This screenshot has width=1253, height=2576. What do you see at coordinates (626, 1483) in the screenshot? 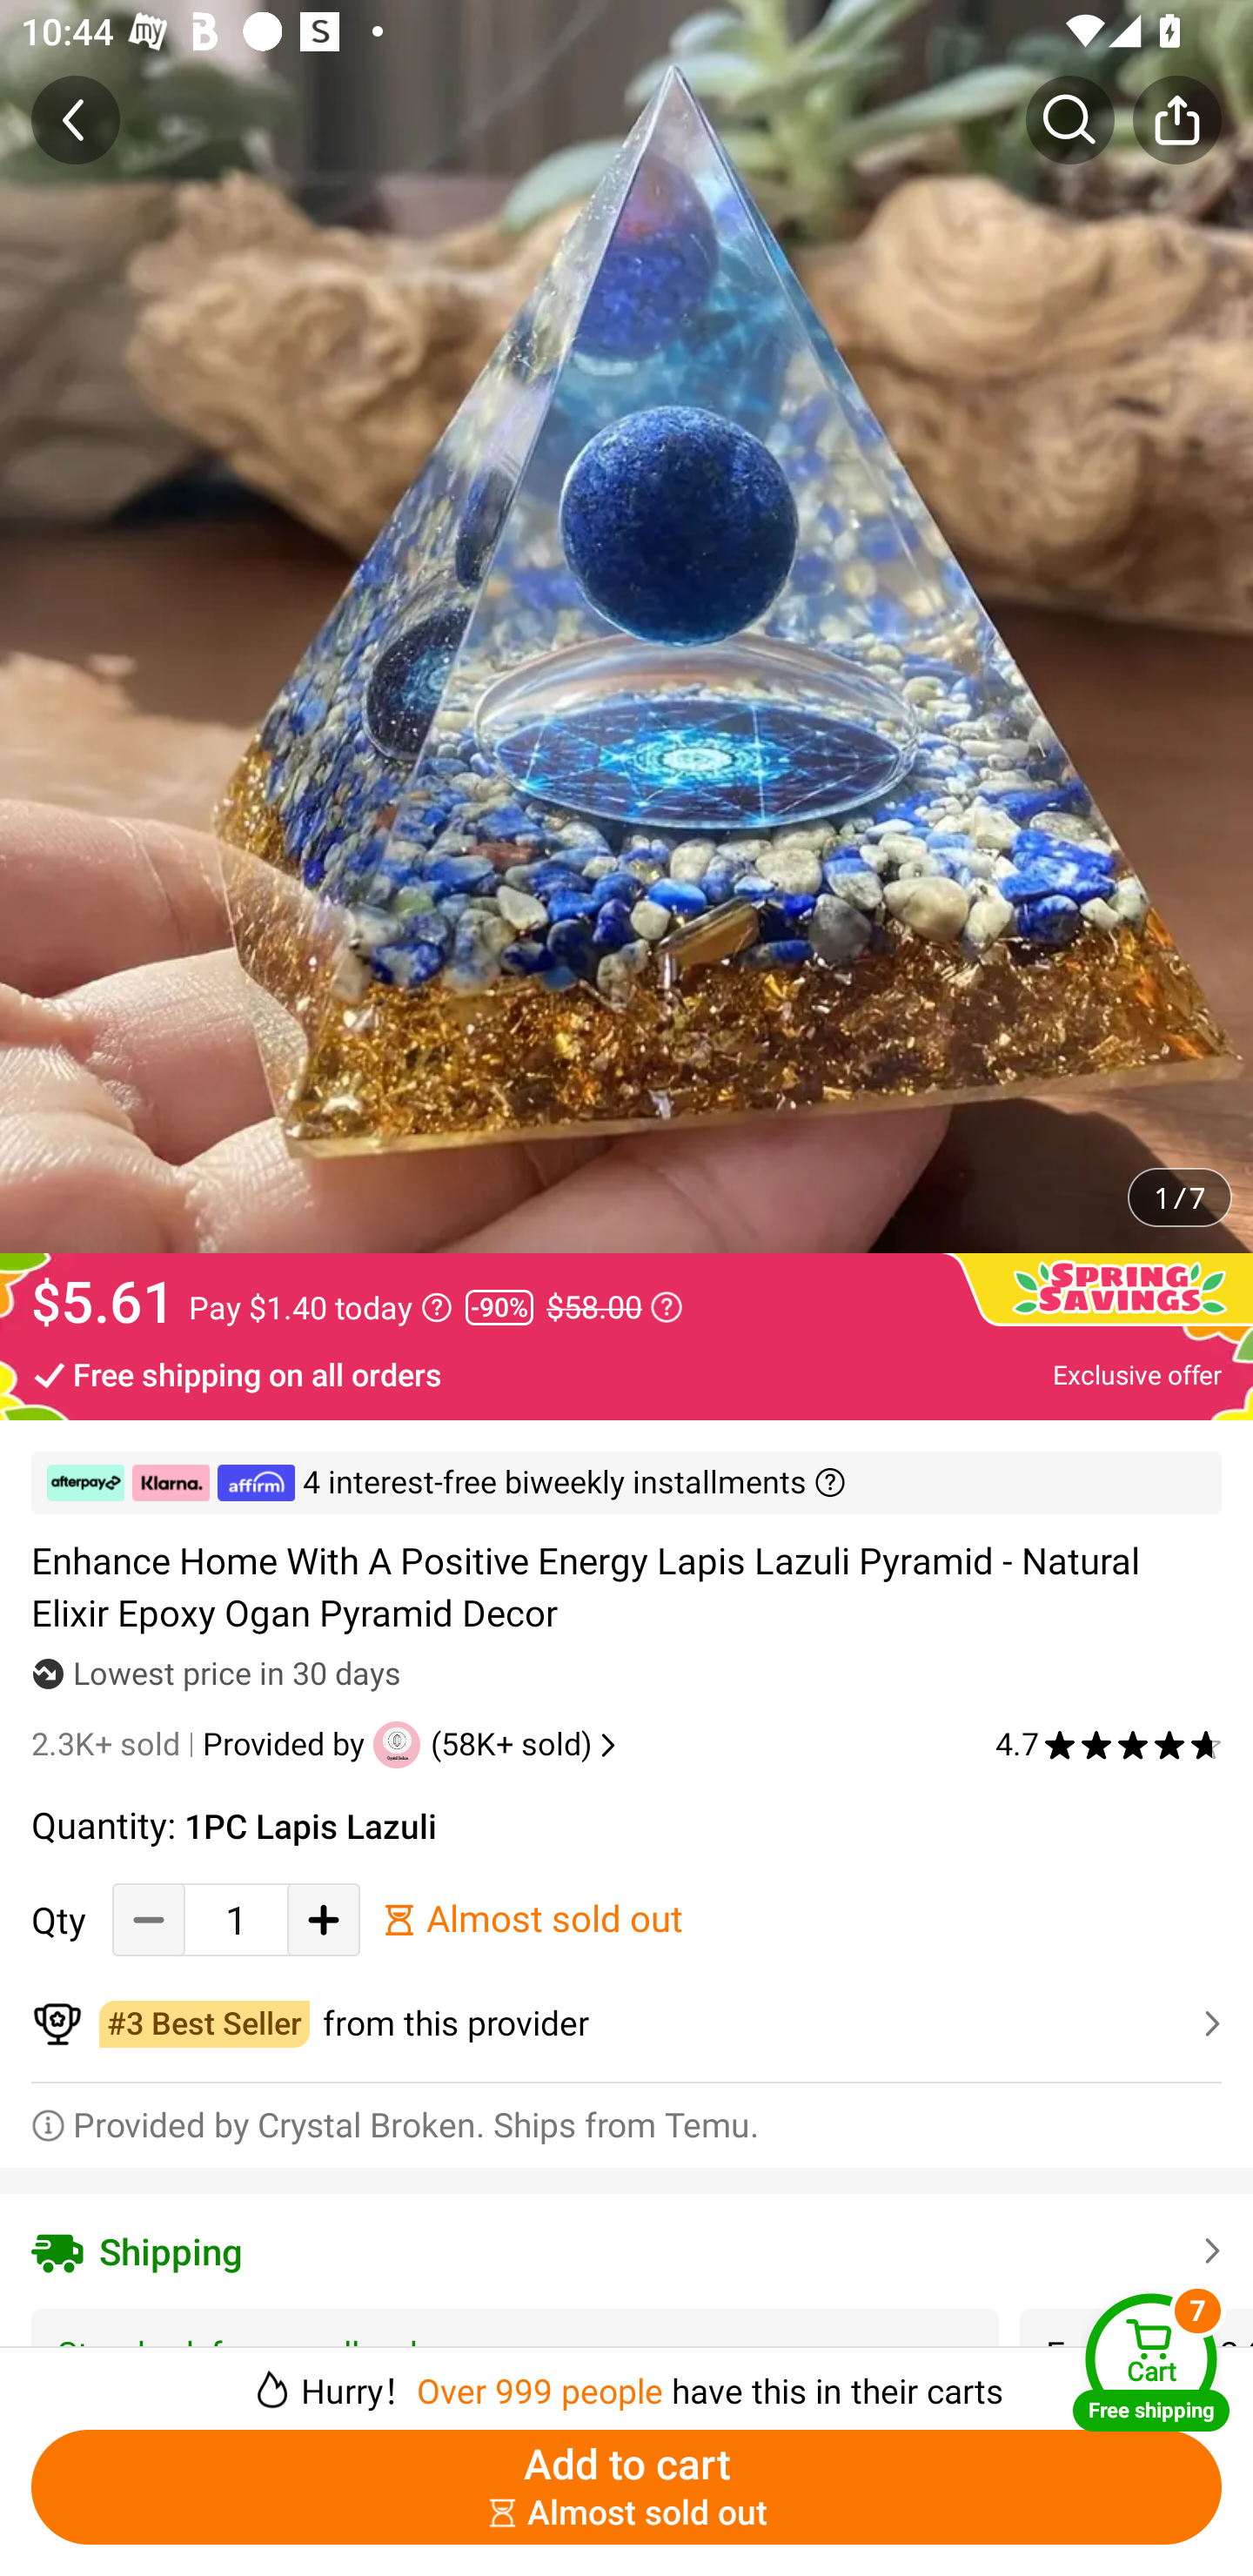
I see `￼ ￼ ￼ 4 interest-free biweekly installments ￼` at bounding box center [626, 1483].